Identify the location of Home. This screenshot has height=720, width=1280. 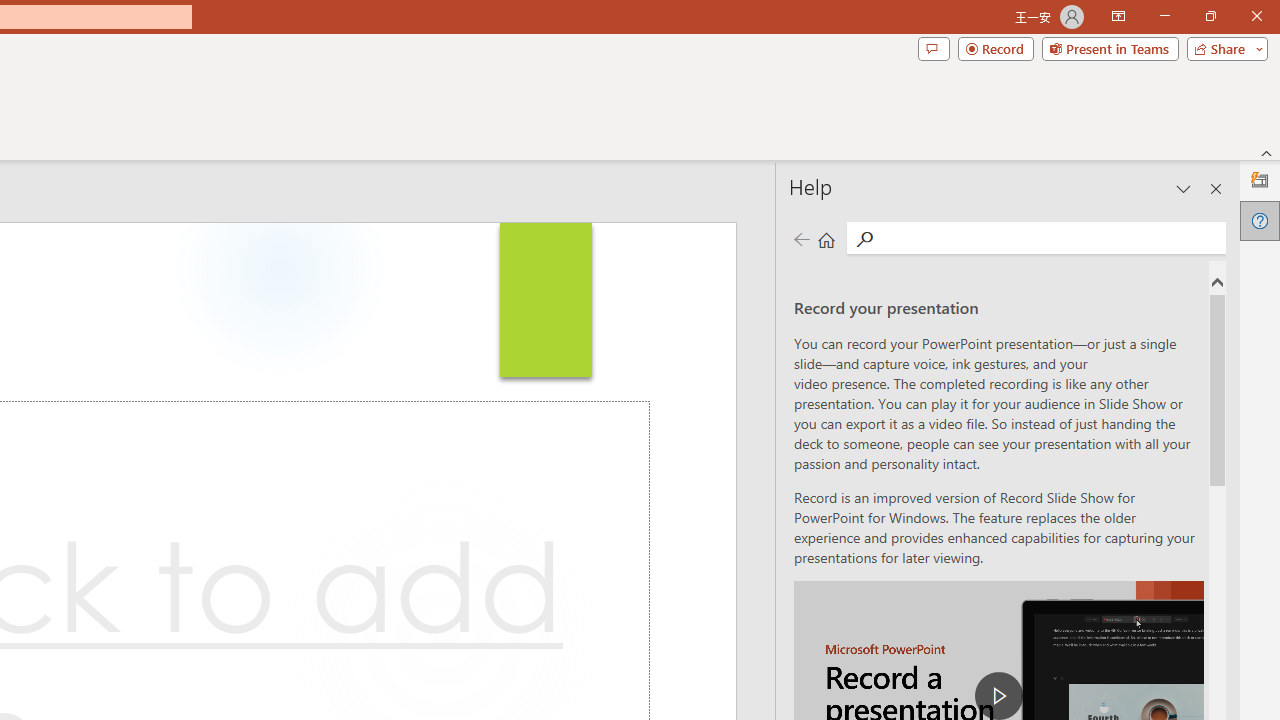
(826, 238).